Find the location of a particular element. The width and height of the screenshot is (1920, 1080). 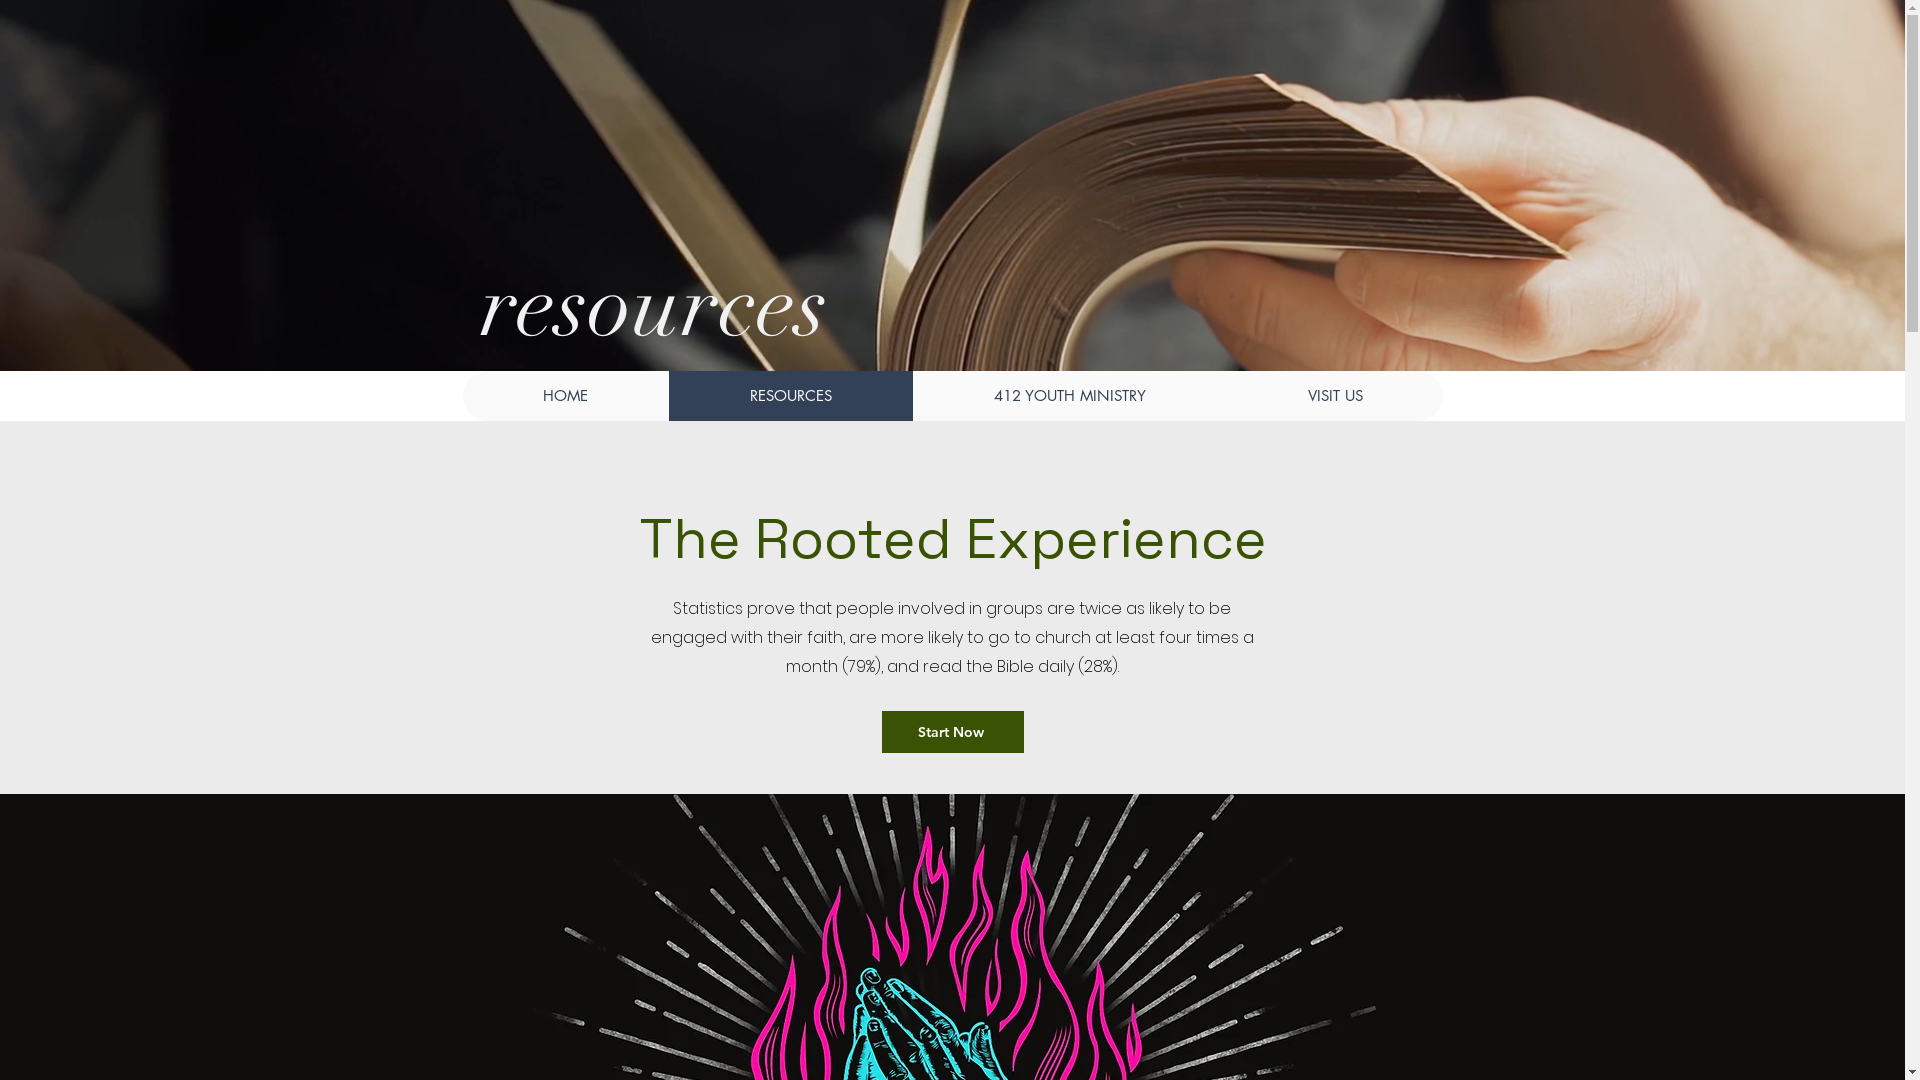

RESOURCES is located at coordinates (790, 396).